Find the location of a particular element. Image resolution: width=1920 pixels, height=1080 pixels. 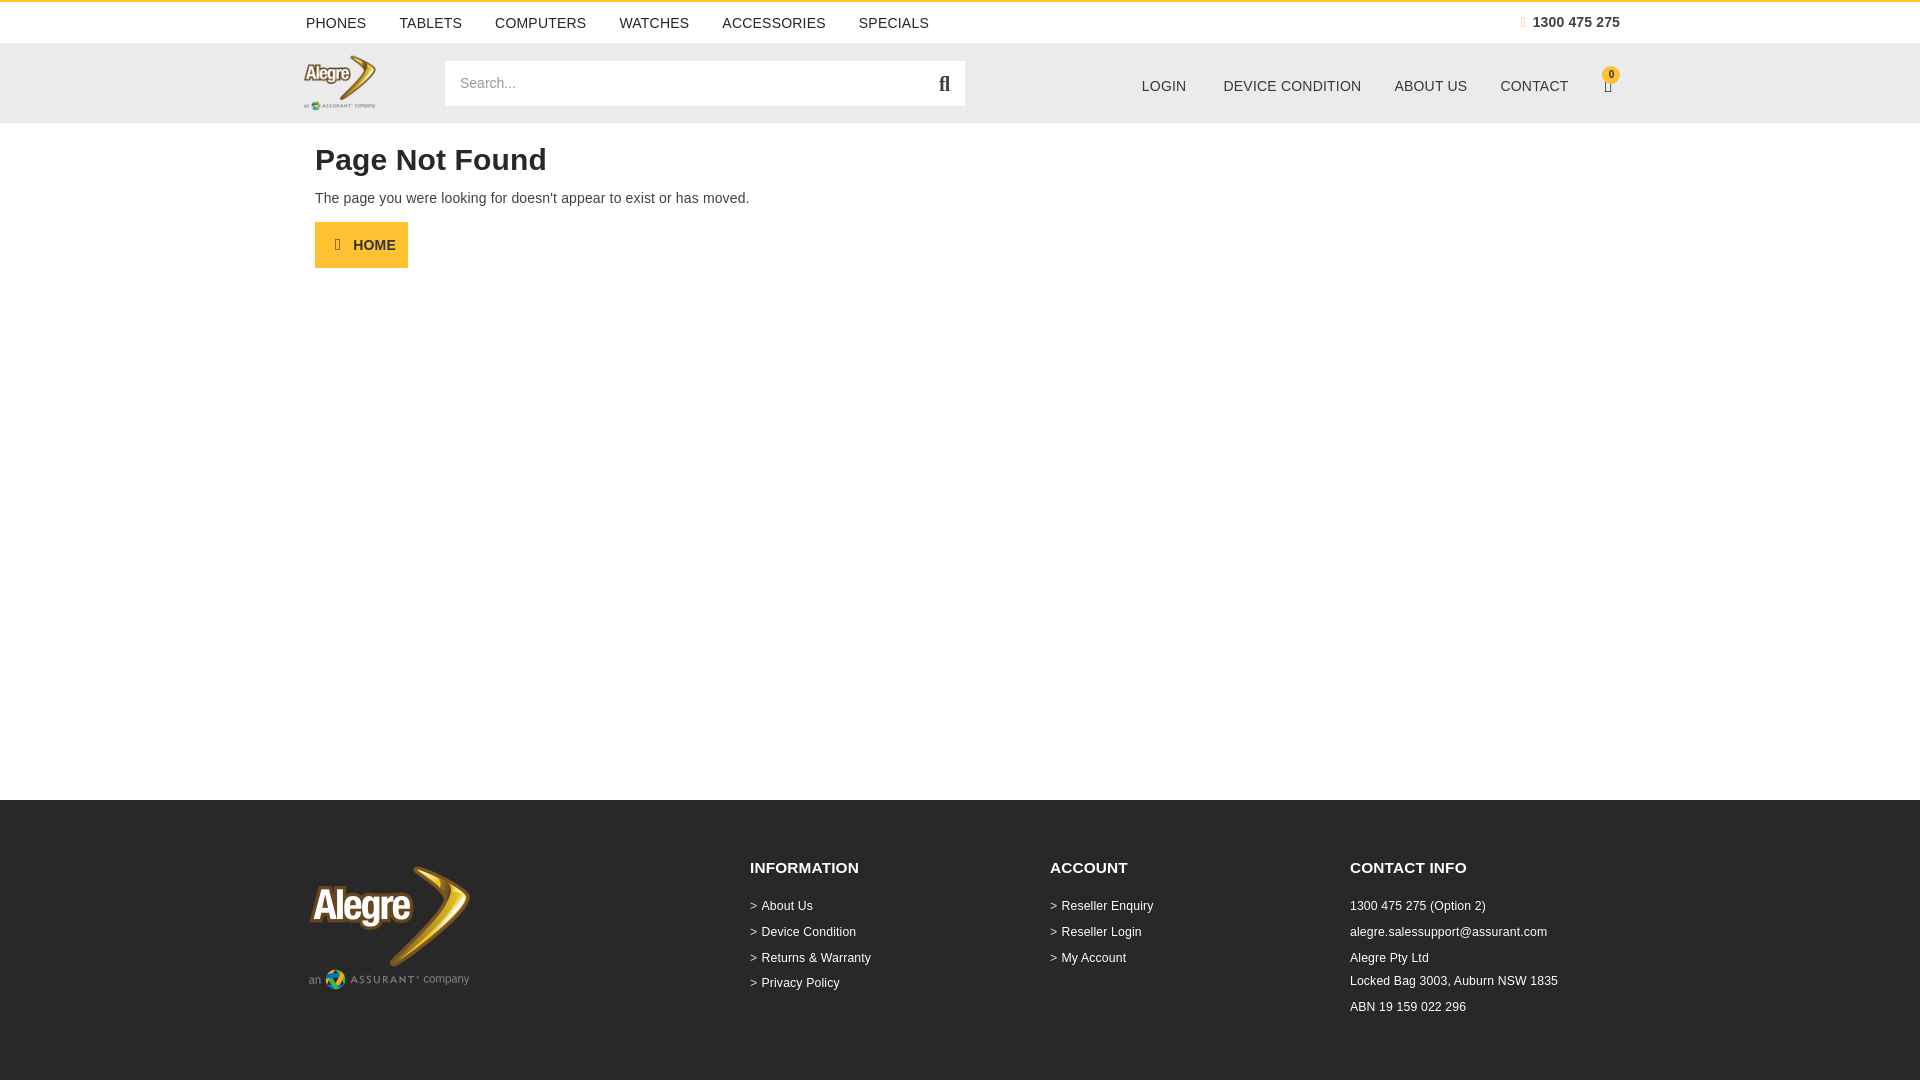

0 is located at coordinates (1612, 82).